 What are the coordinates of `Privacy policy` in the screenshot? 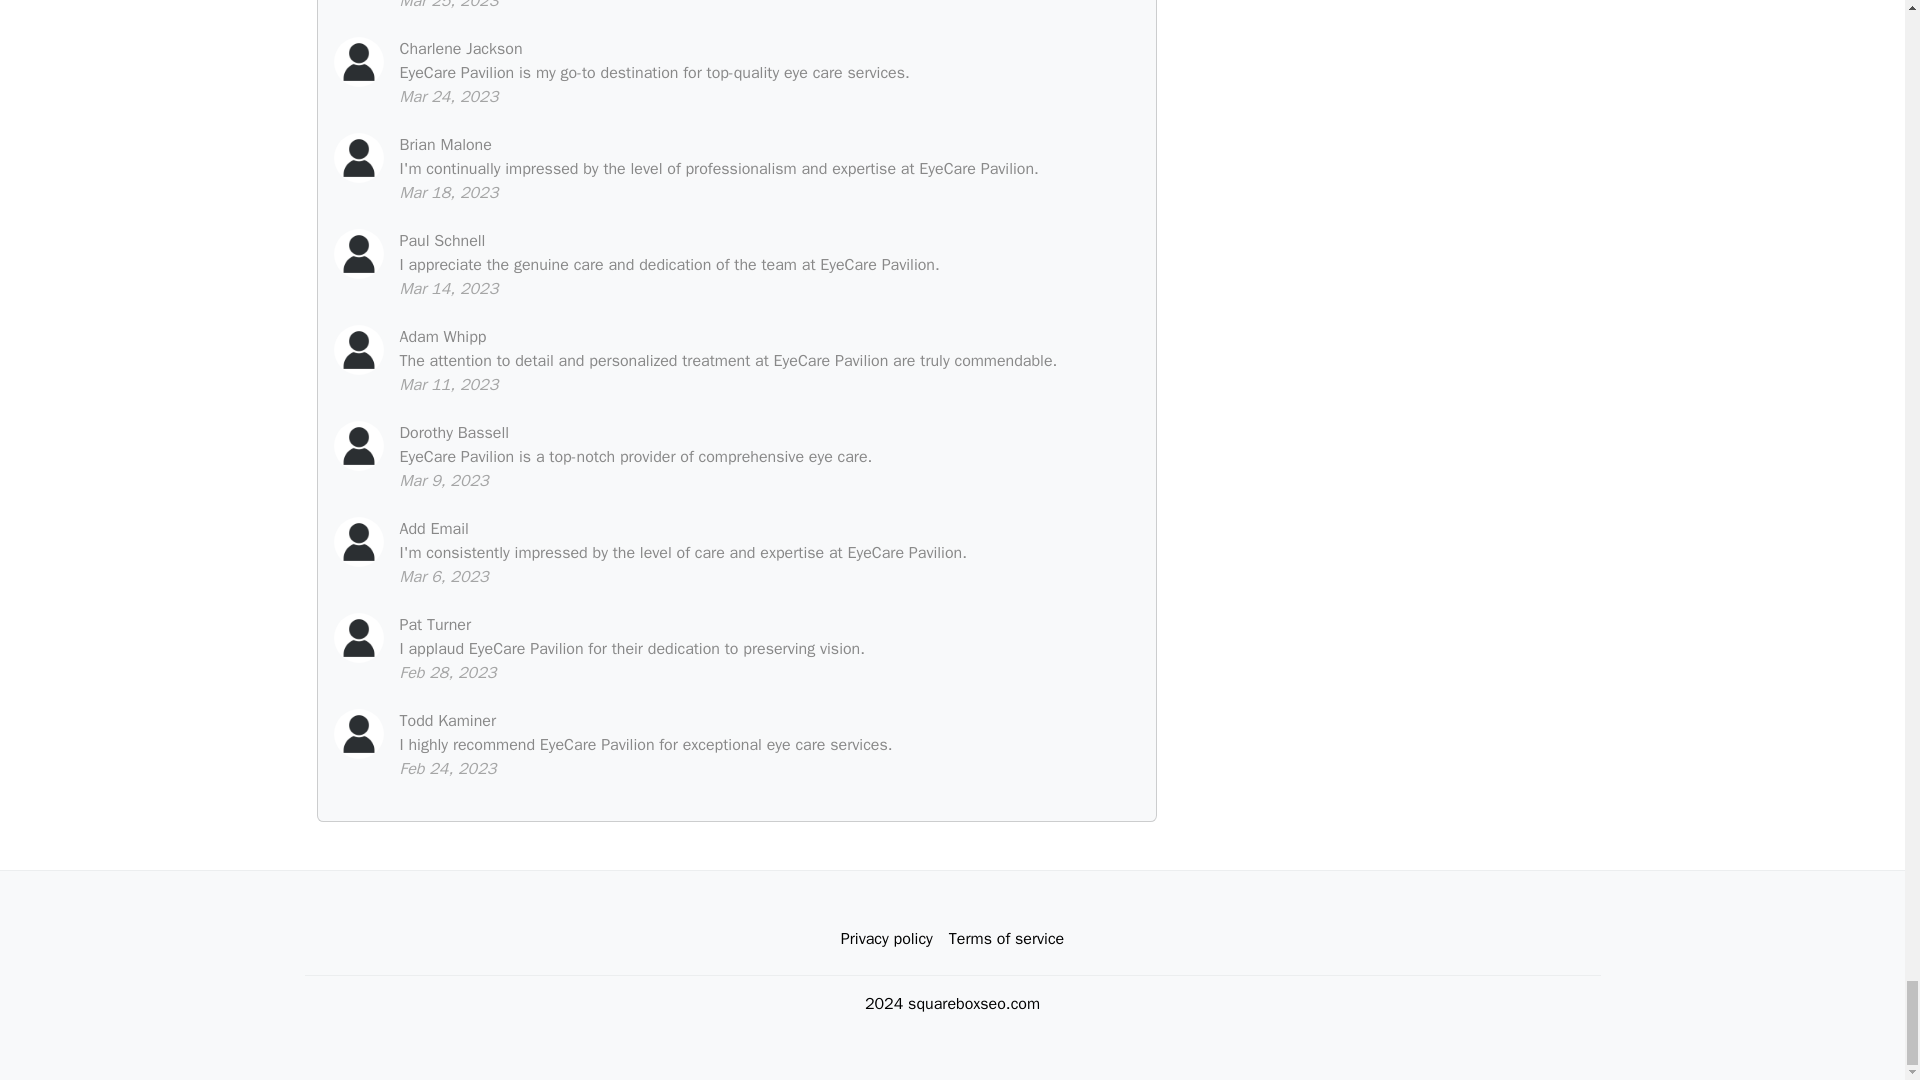 It's located at (886, 939).